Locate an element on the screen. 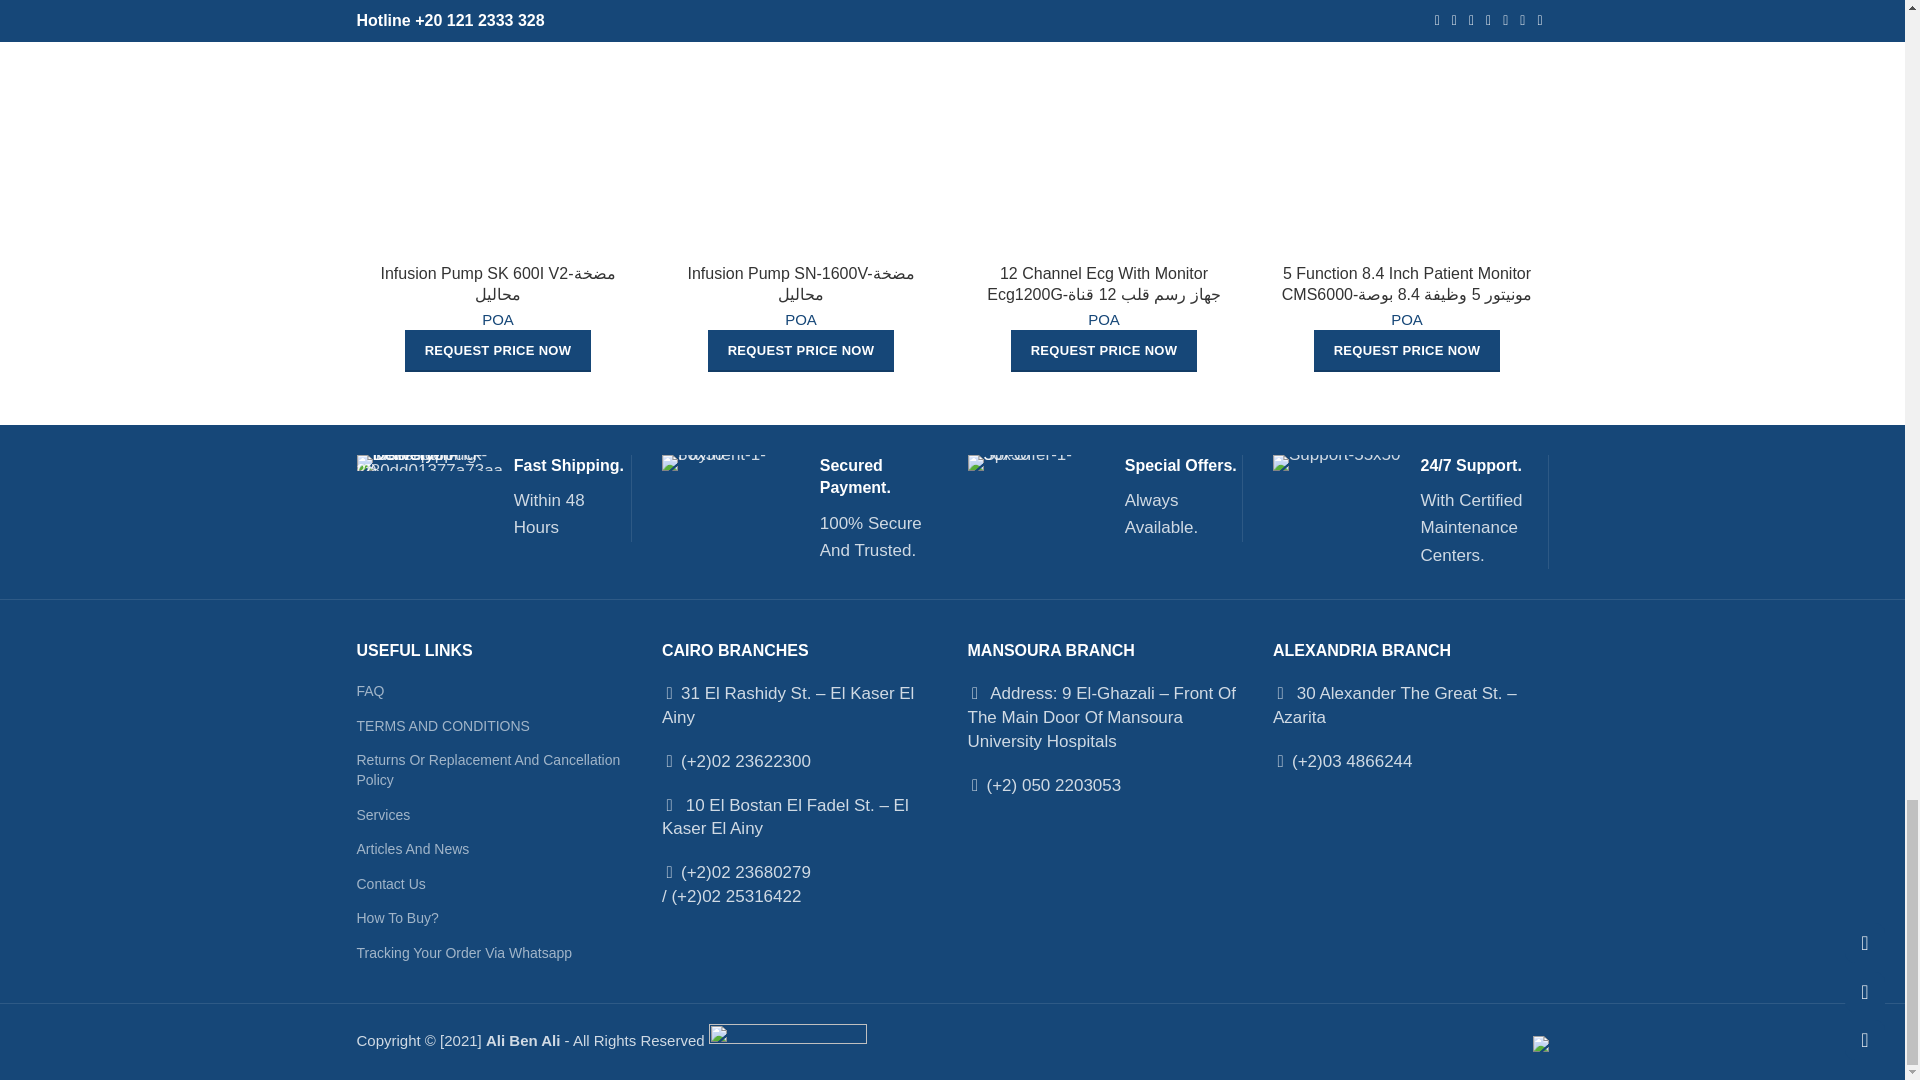 The image size is (1920, 1080). payment-1-50x50 is located at coordinates (731, 462).